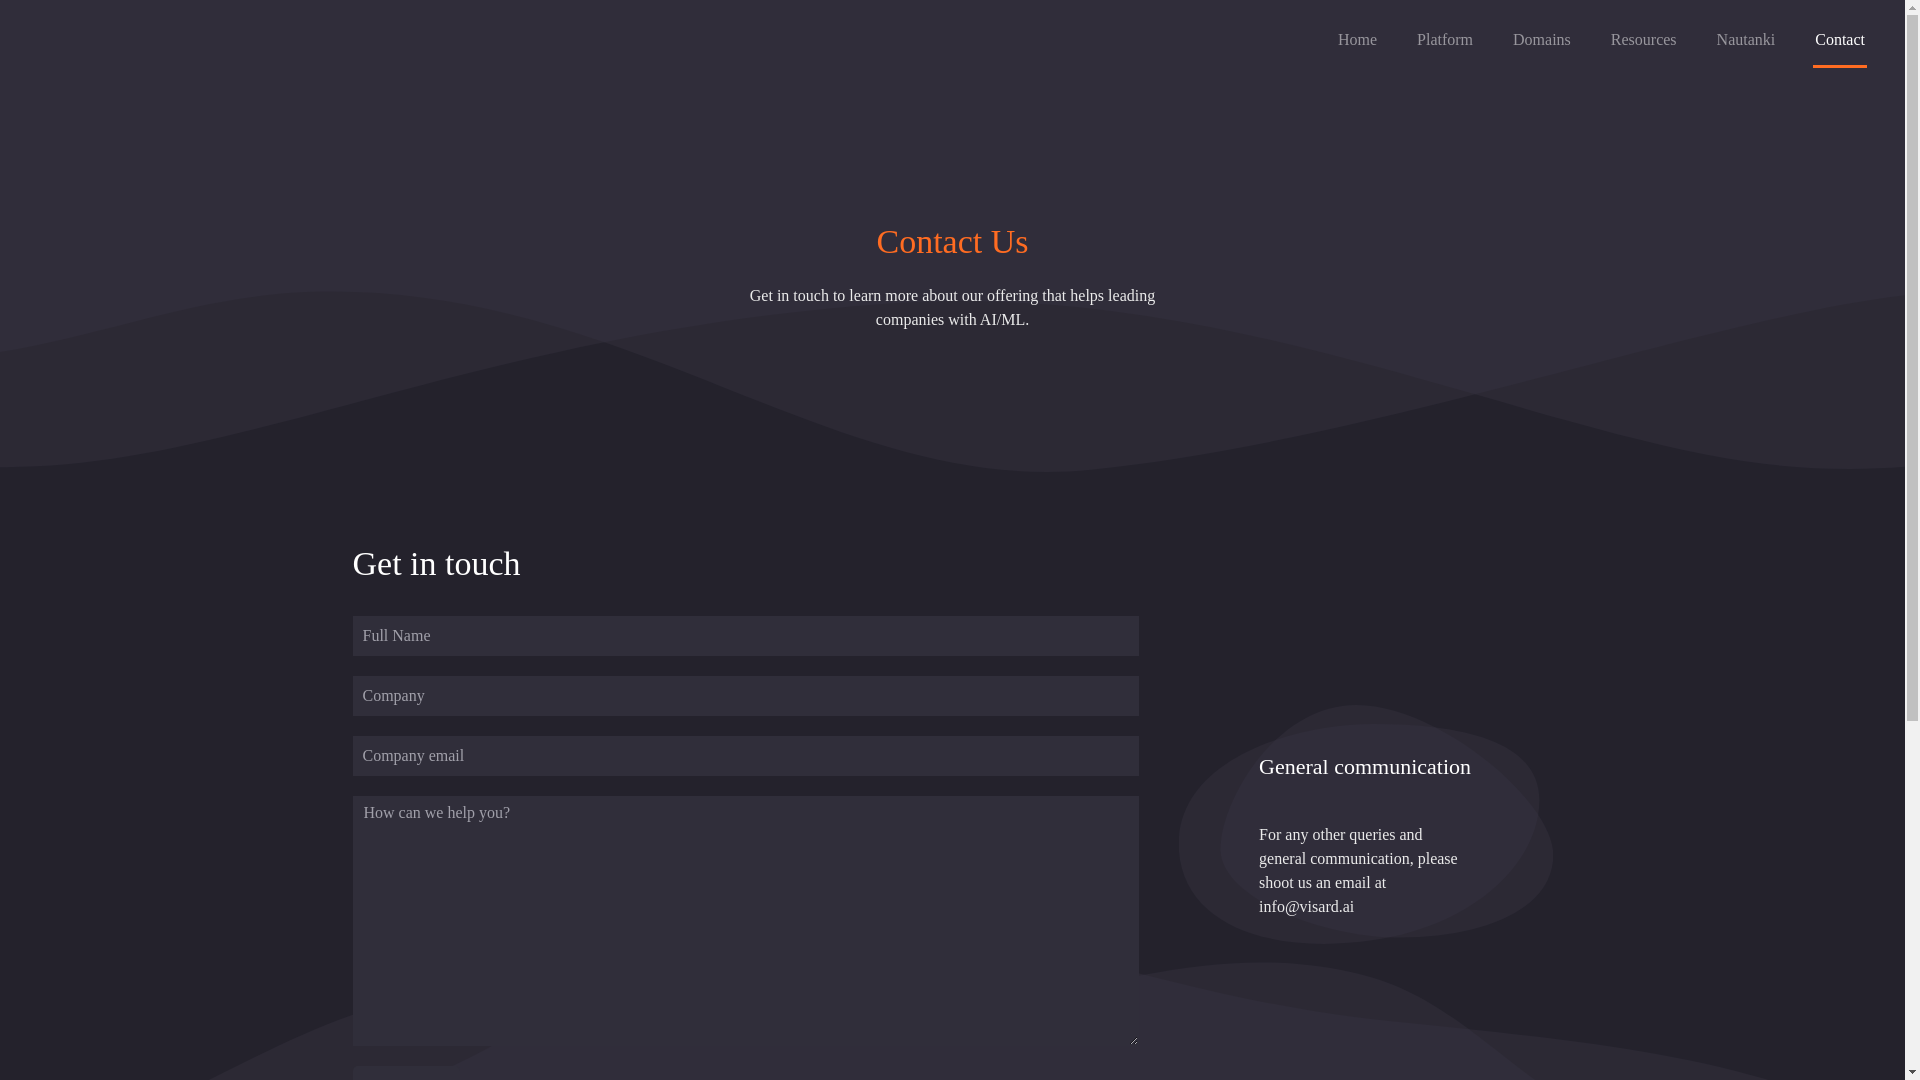 The width and height of the screenshot is (1920, 1080). Describe the element at coordinates (1542, 40) in the screenshot. I see `Domains` at that location.